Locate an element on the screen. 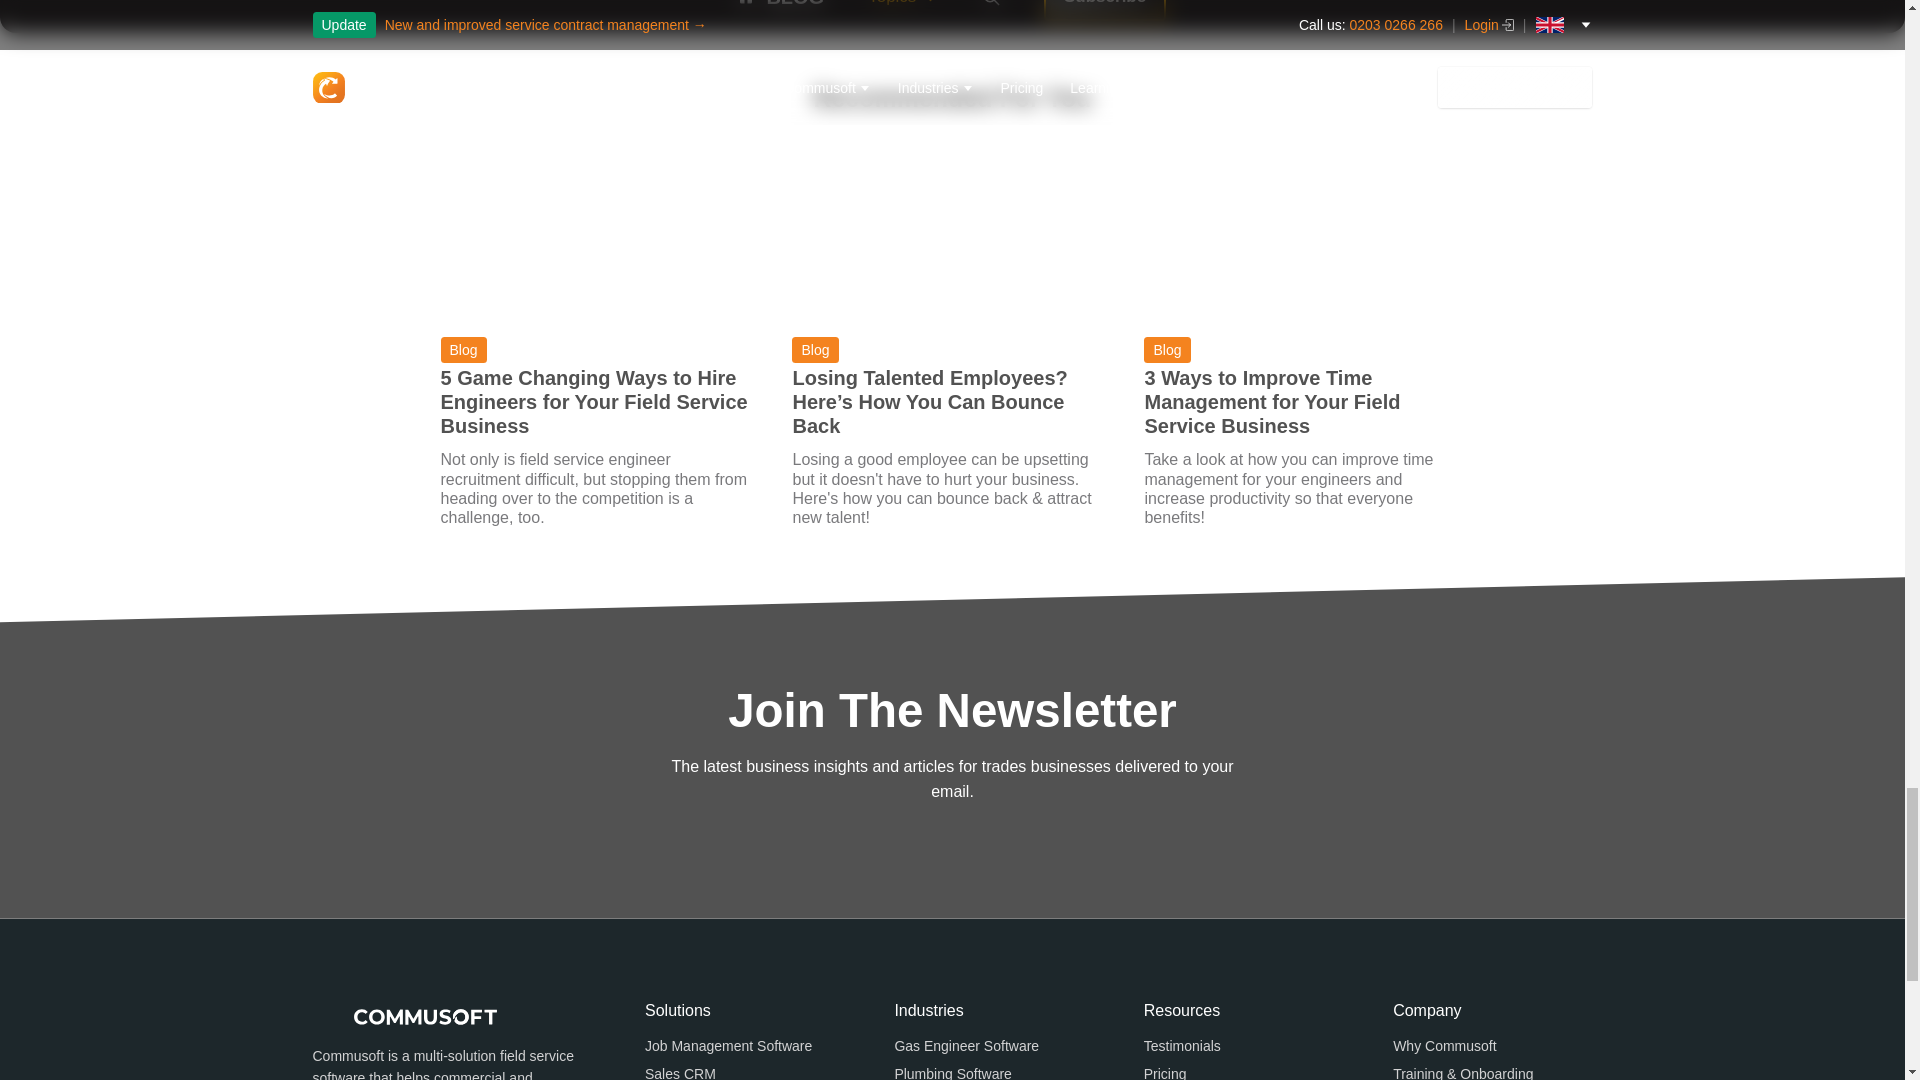 The image size is (1920, 1080). Commusoft is located at coordinates (403, 1016).